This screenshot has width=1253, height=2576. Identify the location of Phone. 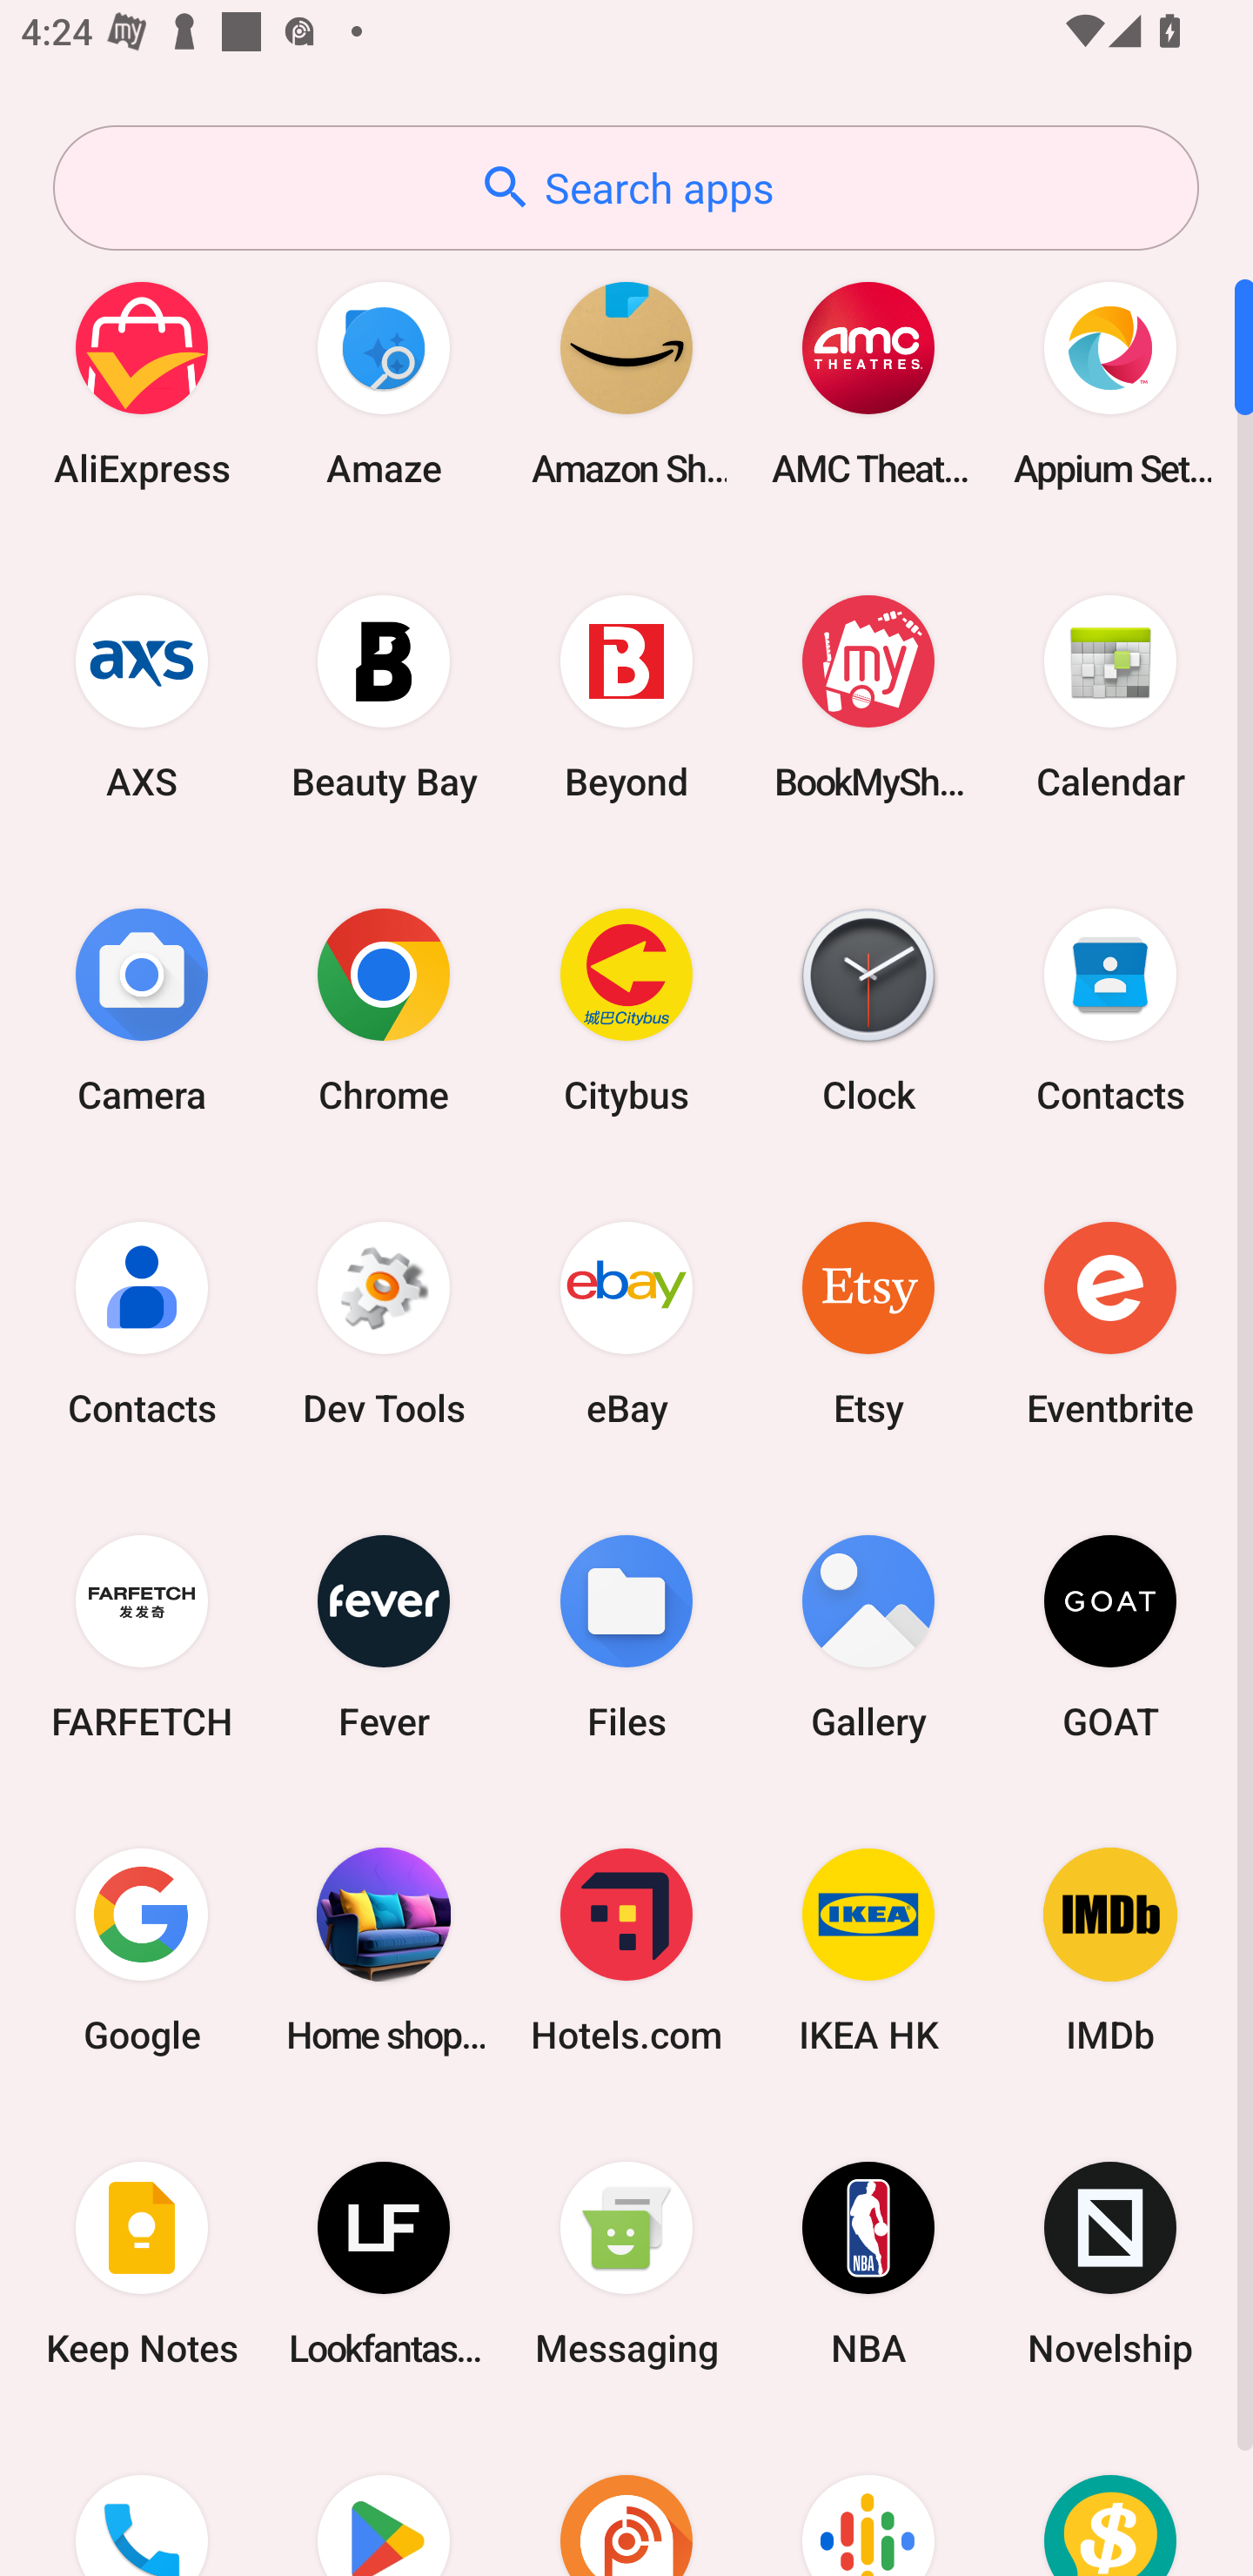
(142, 2499).